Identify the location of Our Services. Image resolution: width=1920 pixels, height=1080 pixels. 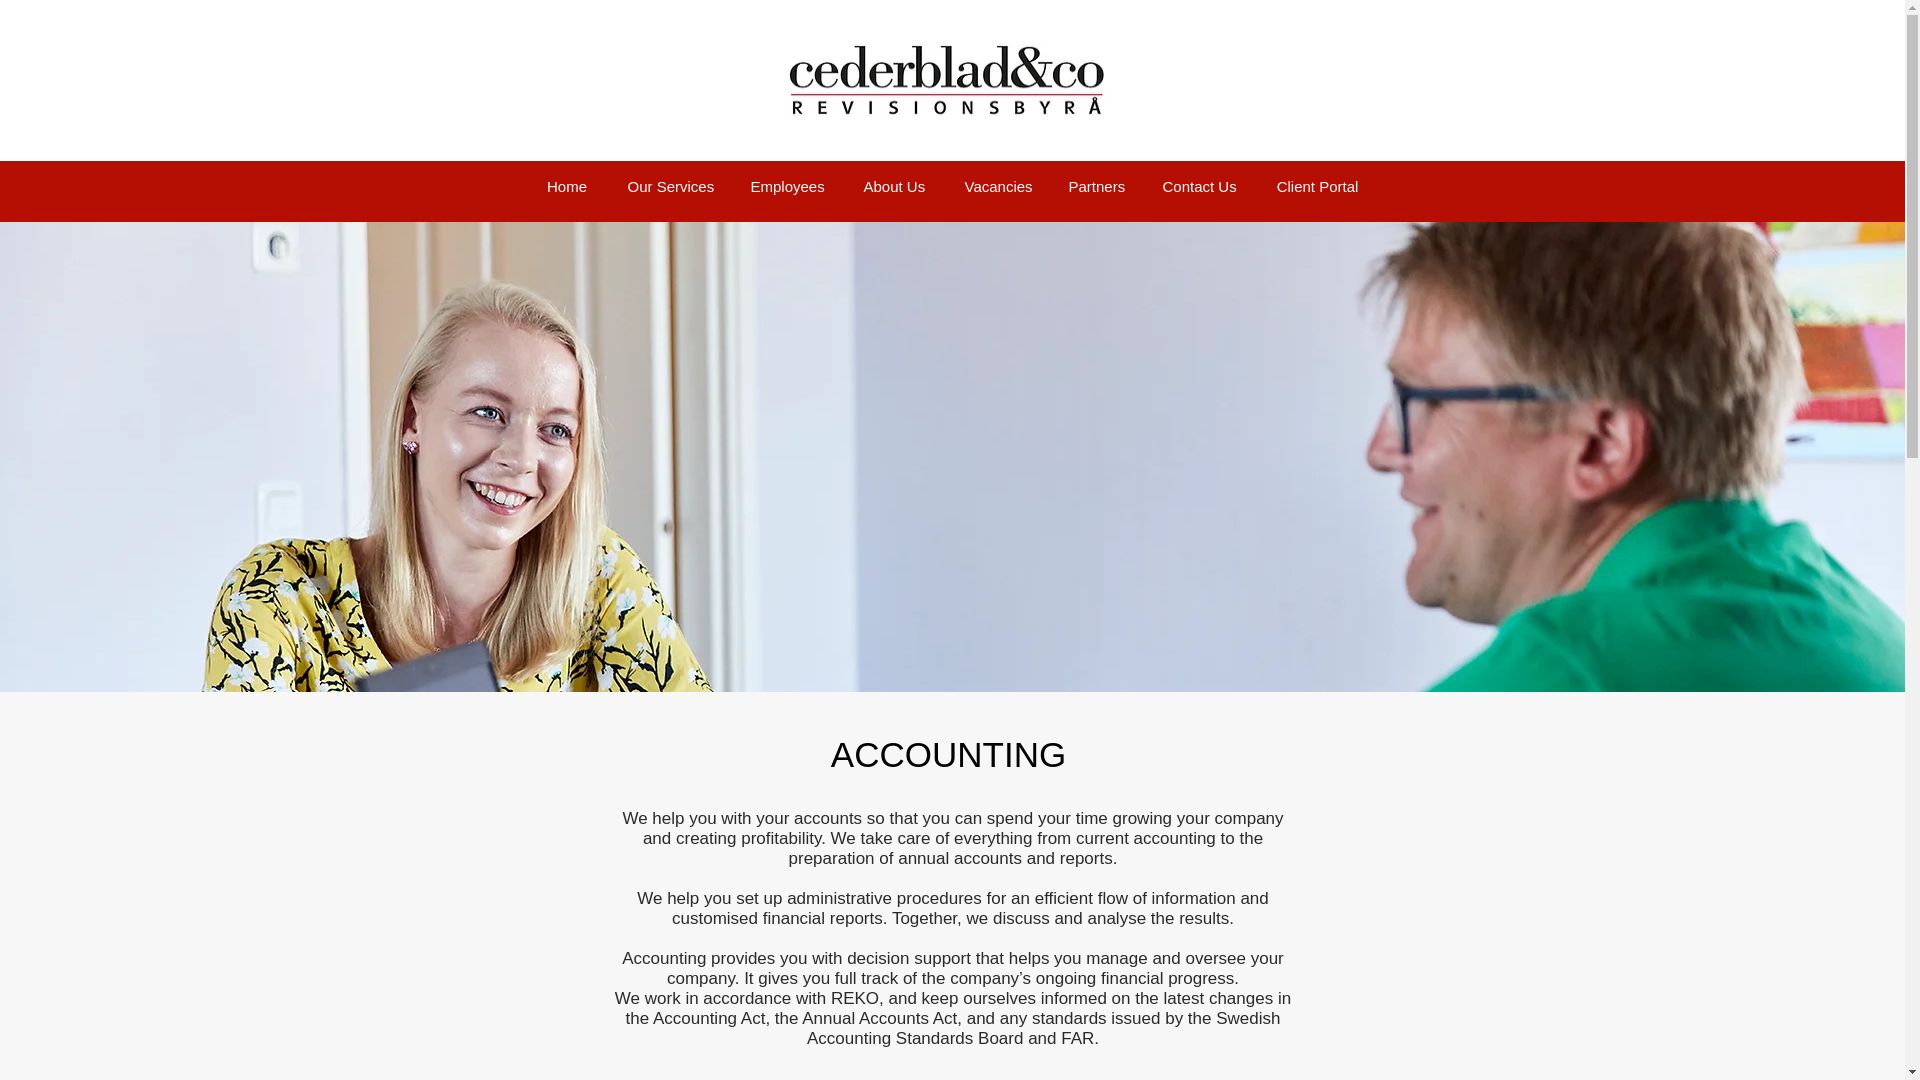
(670, 186).